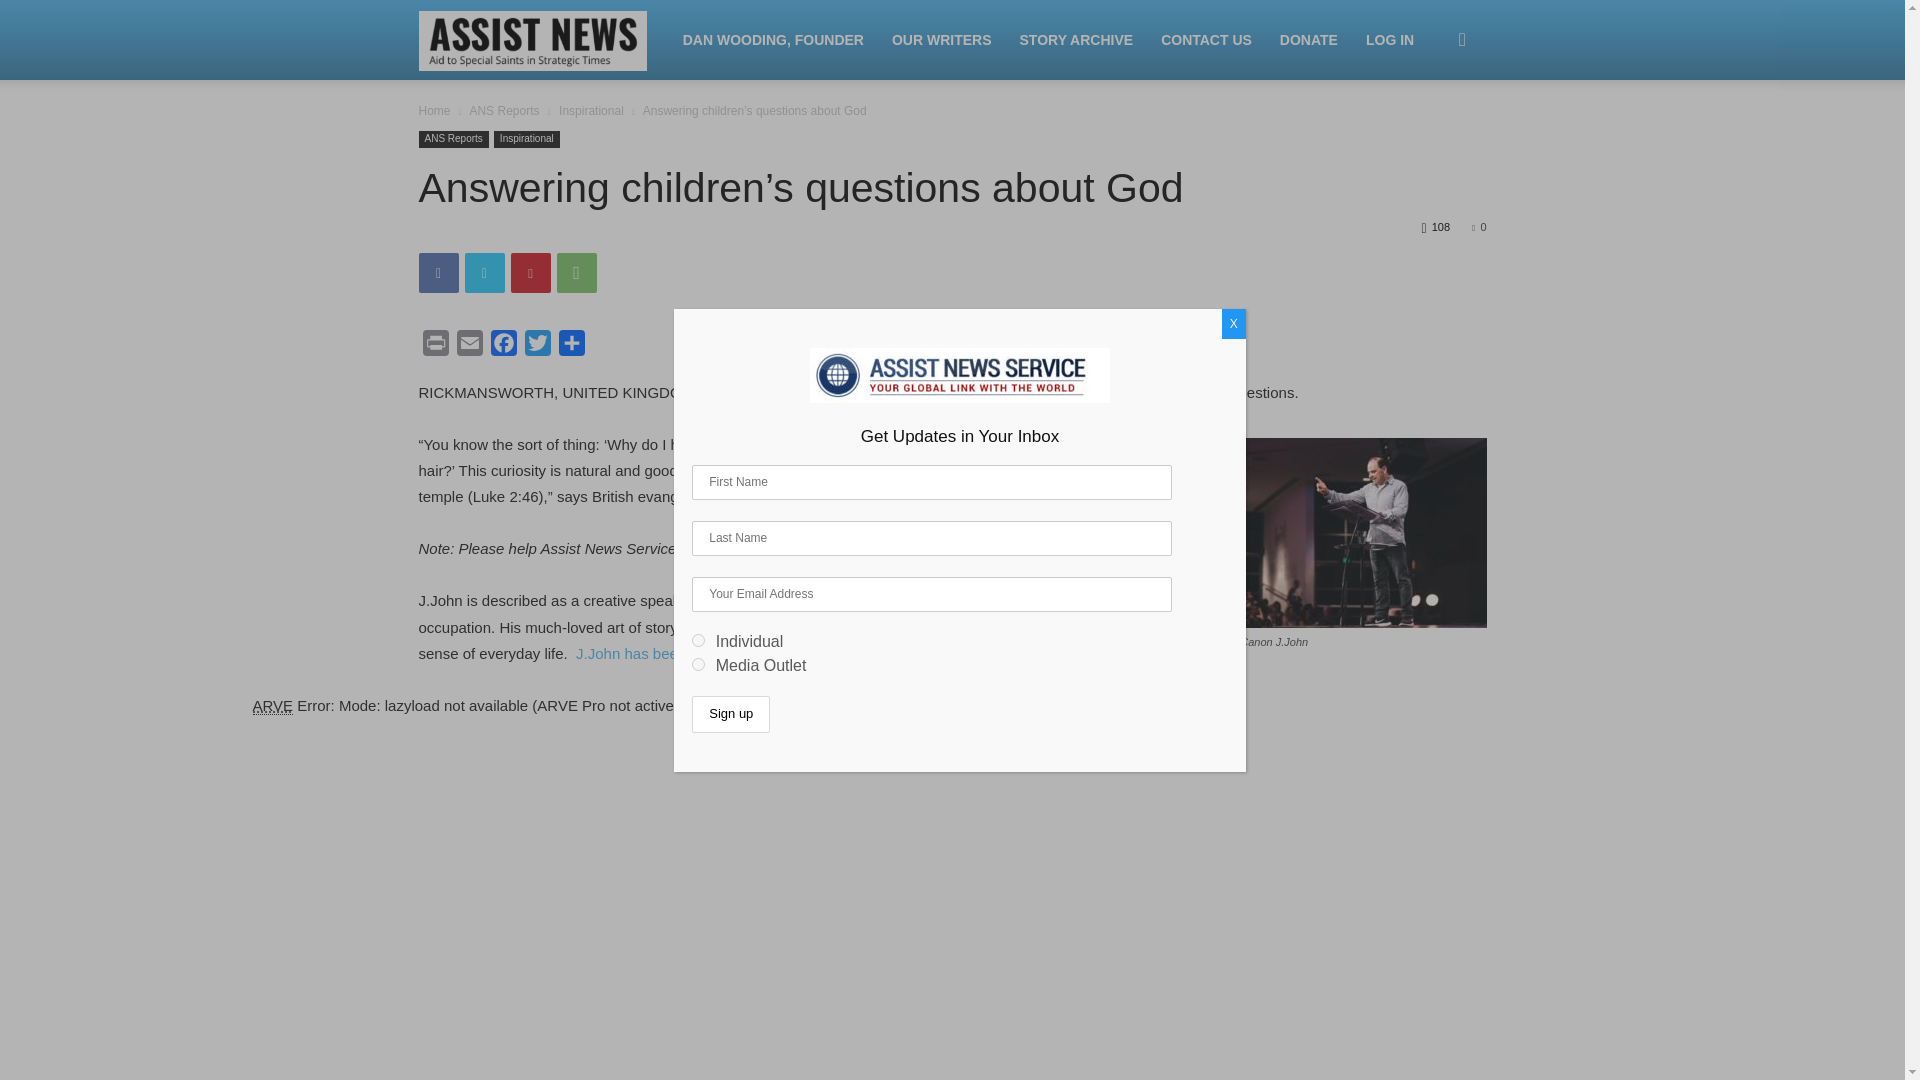 This screenshot has width=1920, height=1080. Describe the element at coordinates (504, 110) in the screenshot. I see `View all posts in ANS Reports` at that location.